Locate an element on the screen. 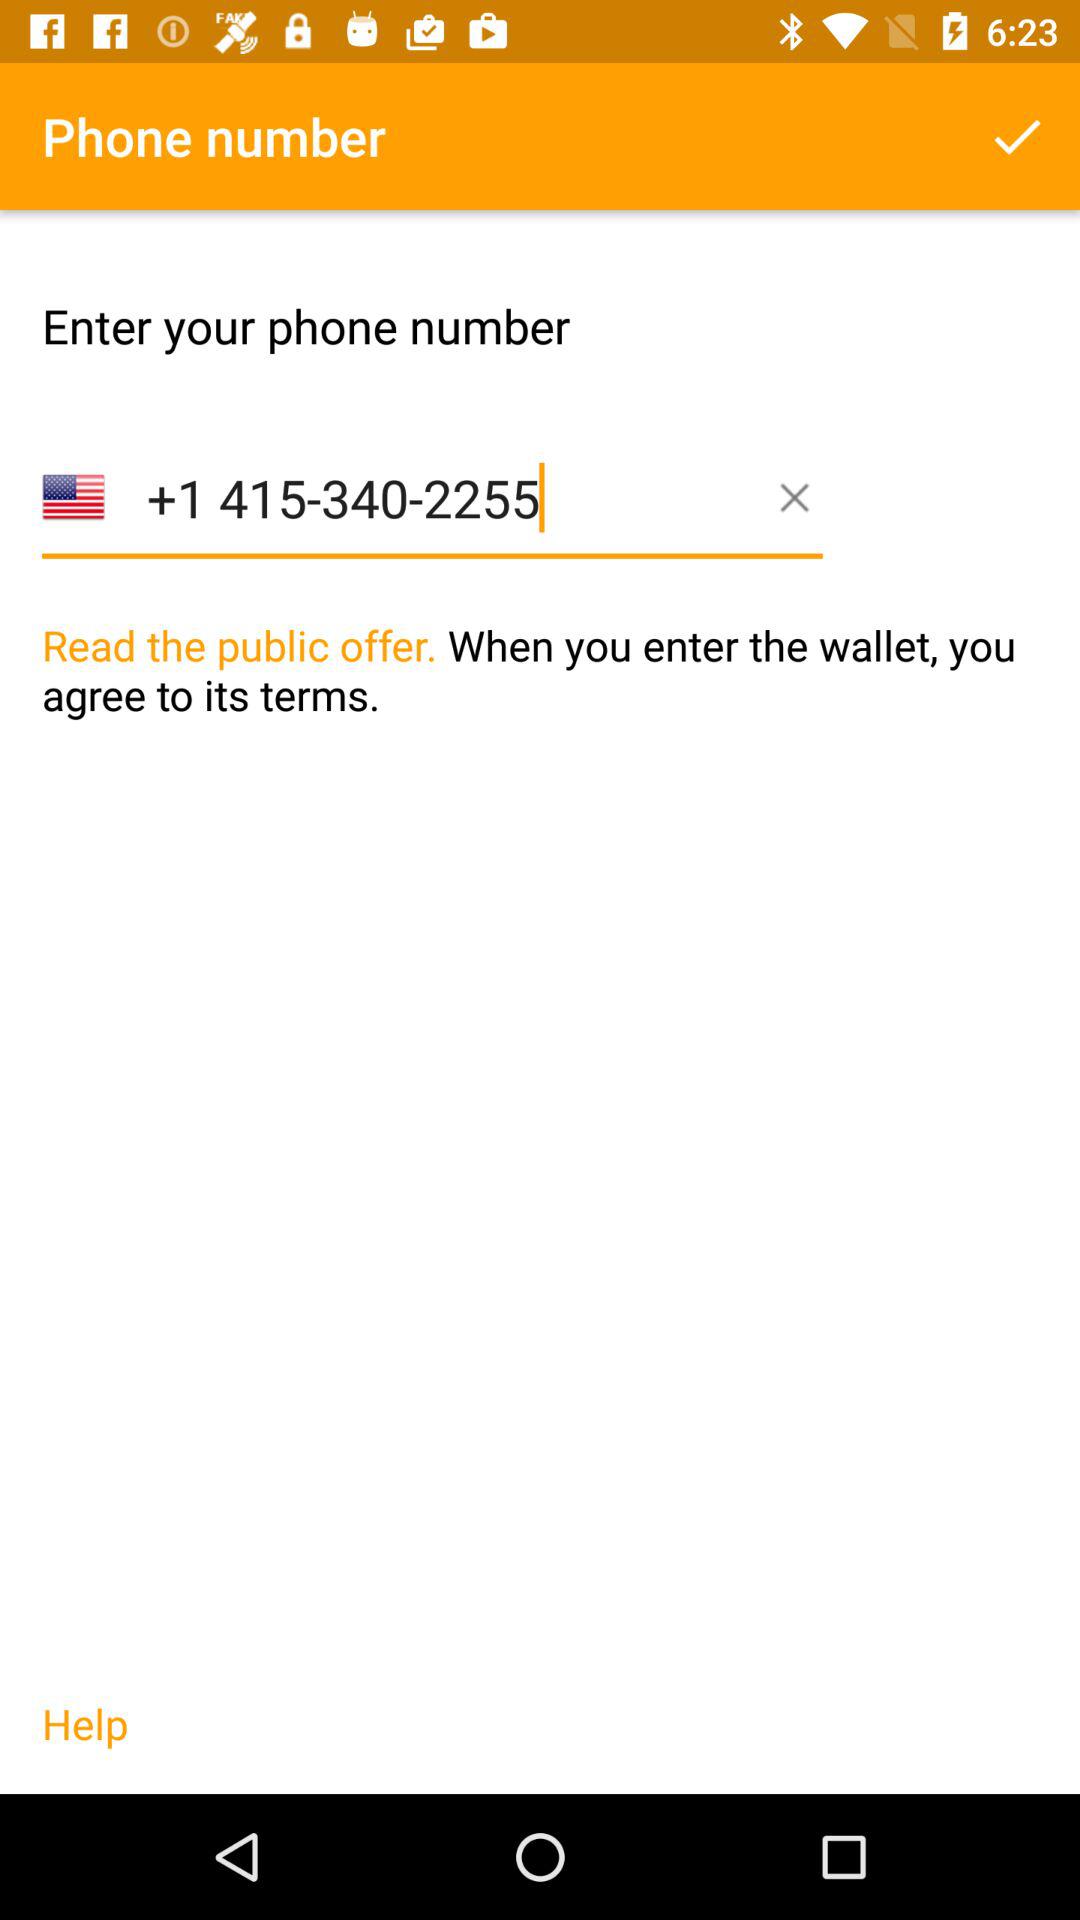  launch the icon to the right of phone number icon is located at coordinates (1016, 136).